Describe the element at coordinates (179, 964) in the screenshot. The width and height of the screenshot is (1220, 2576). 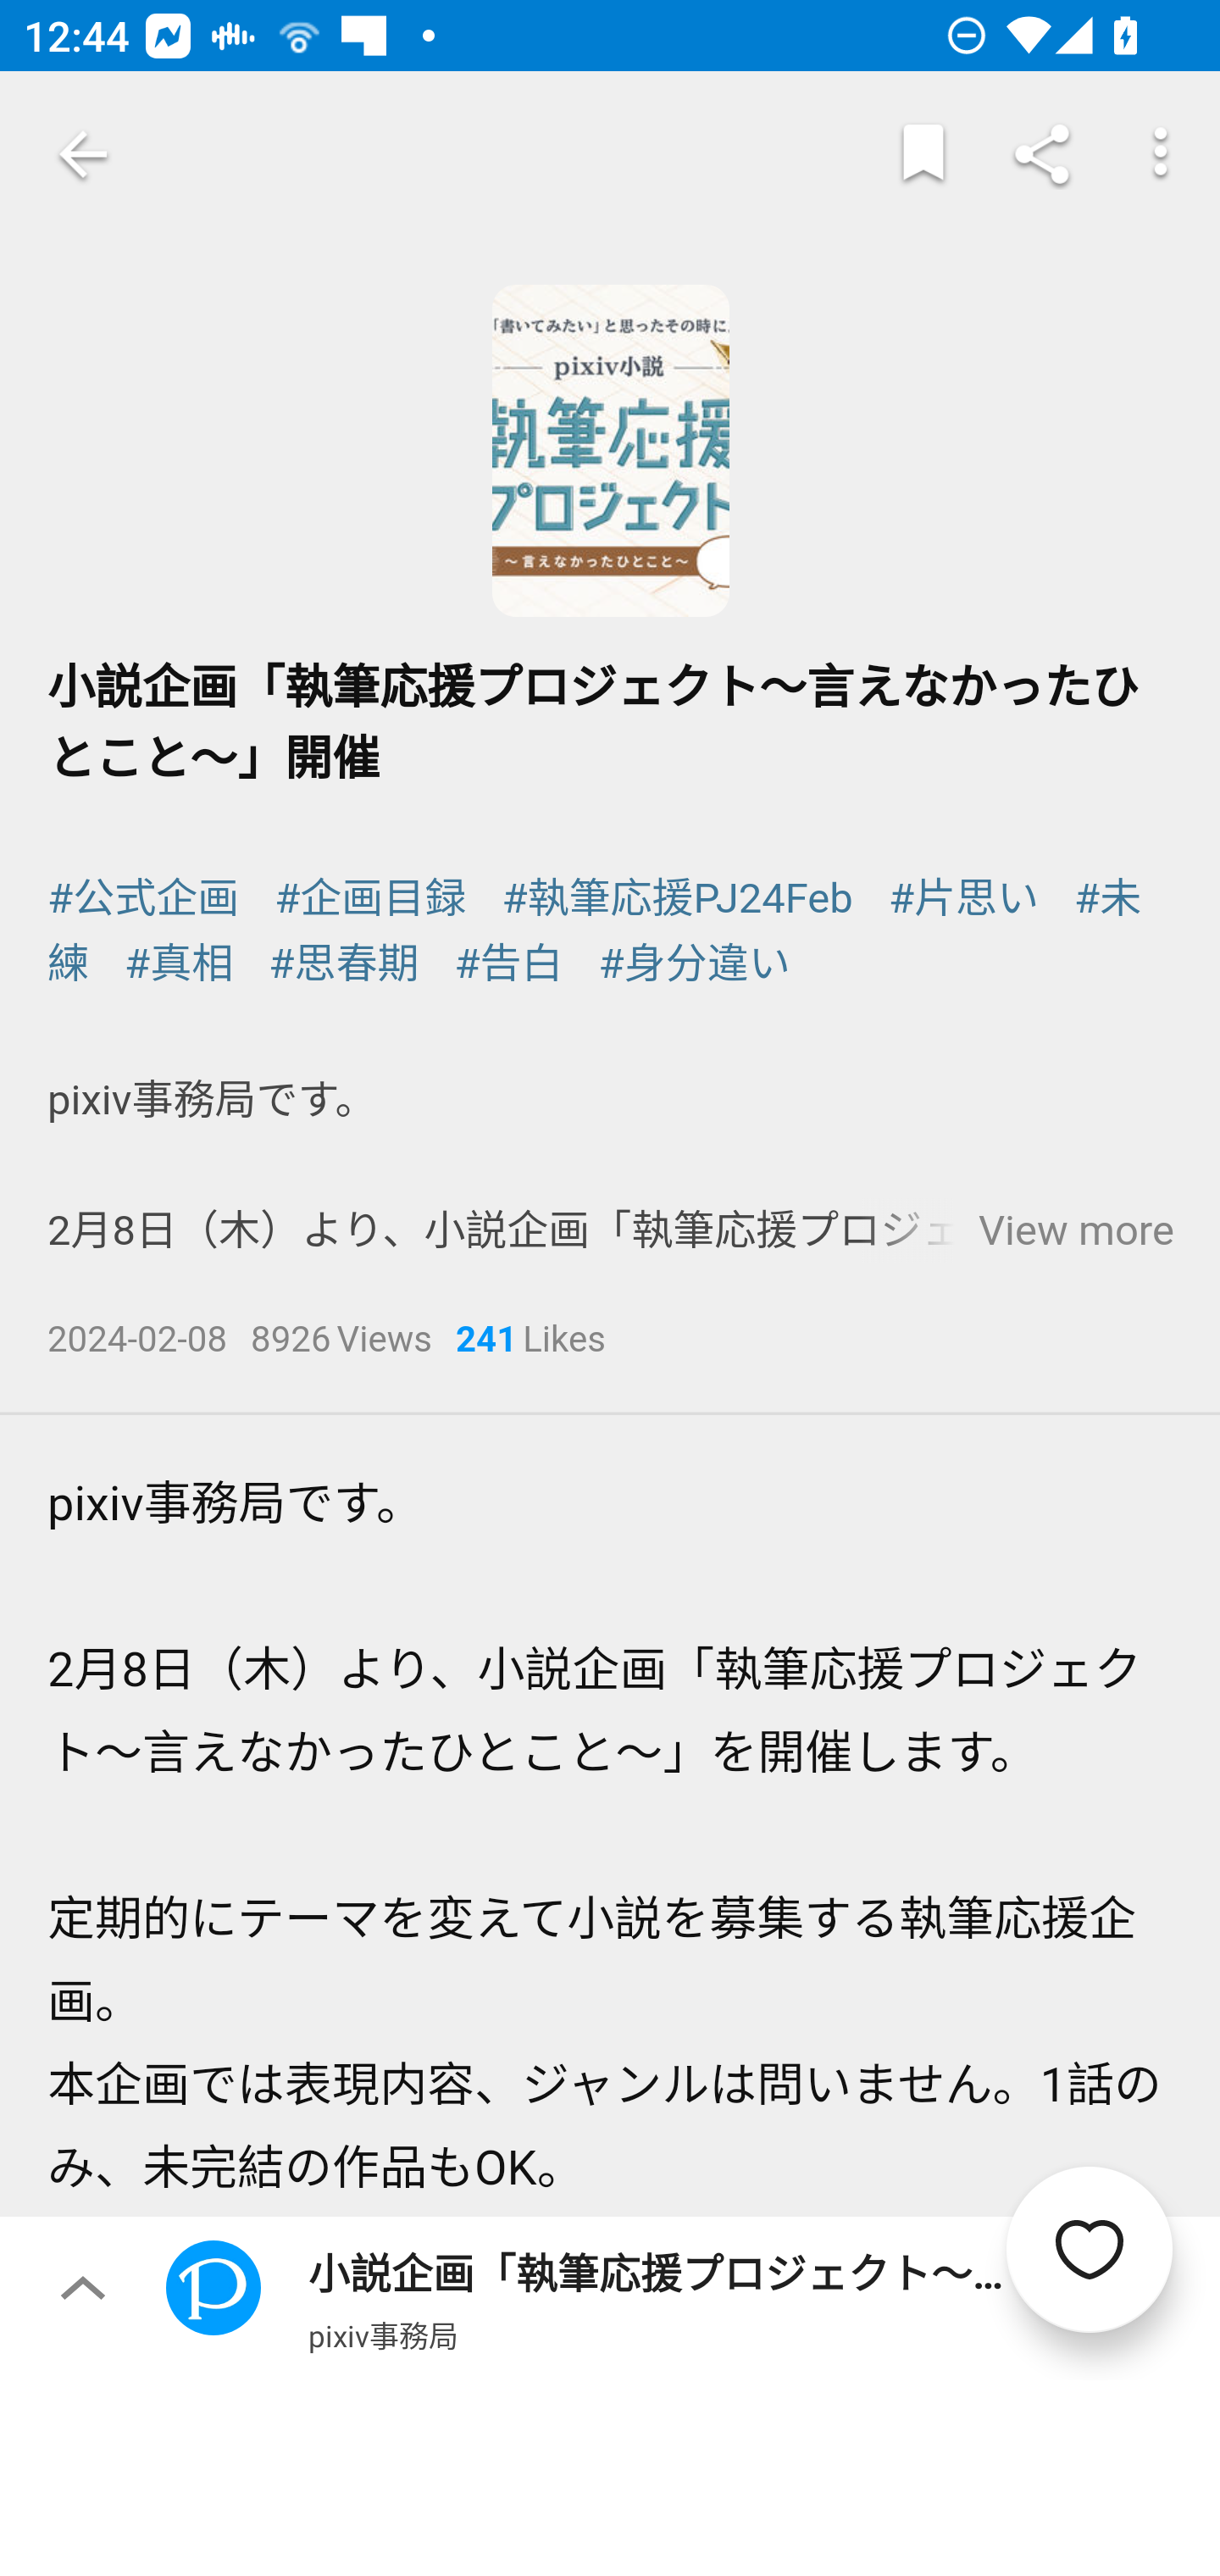
I see `#真相` at that location.